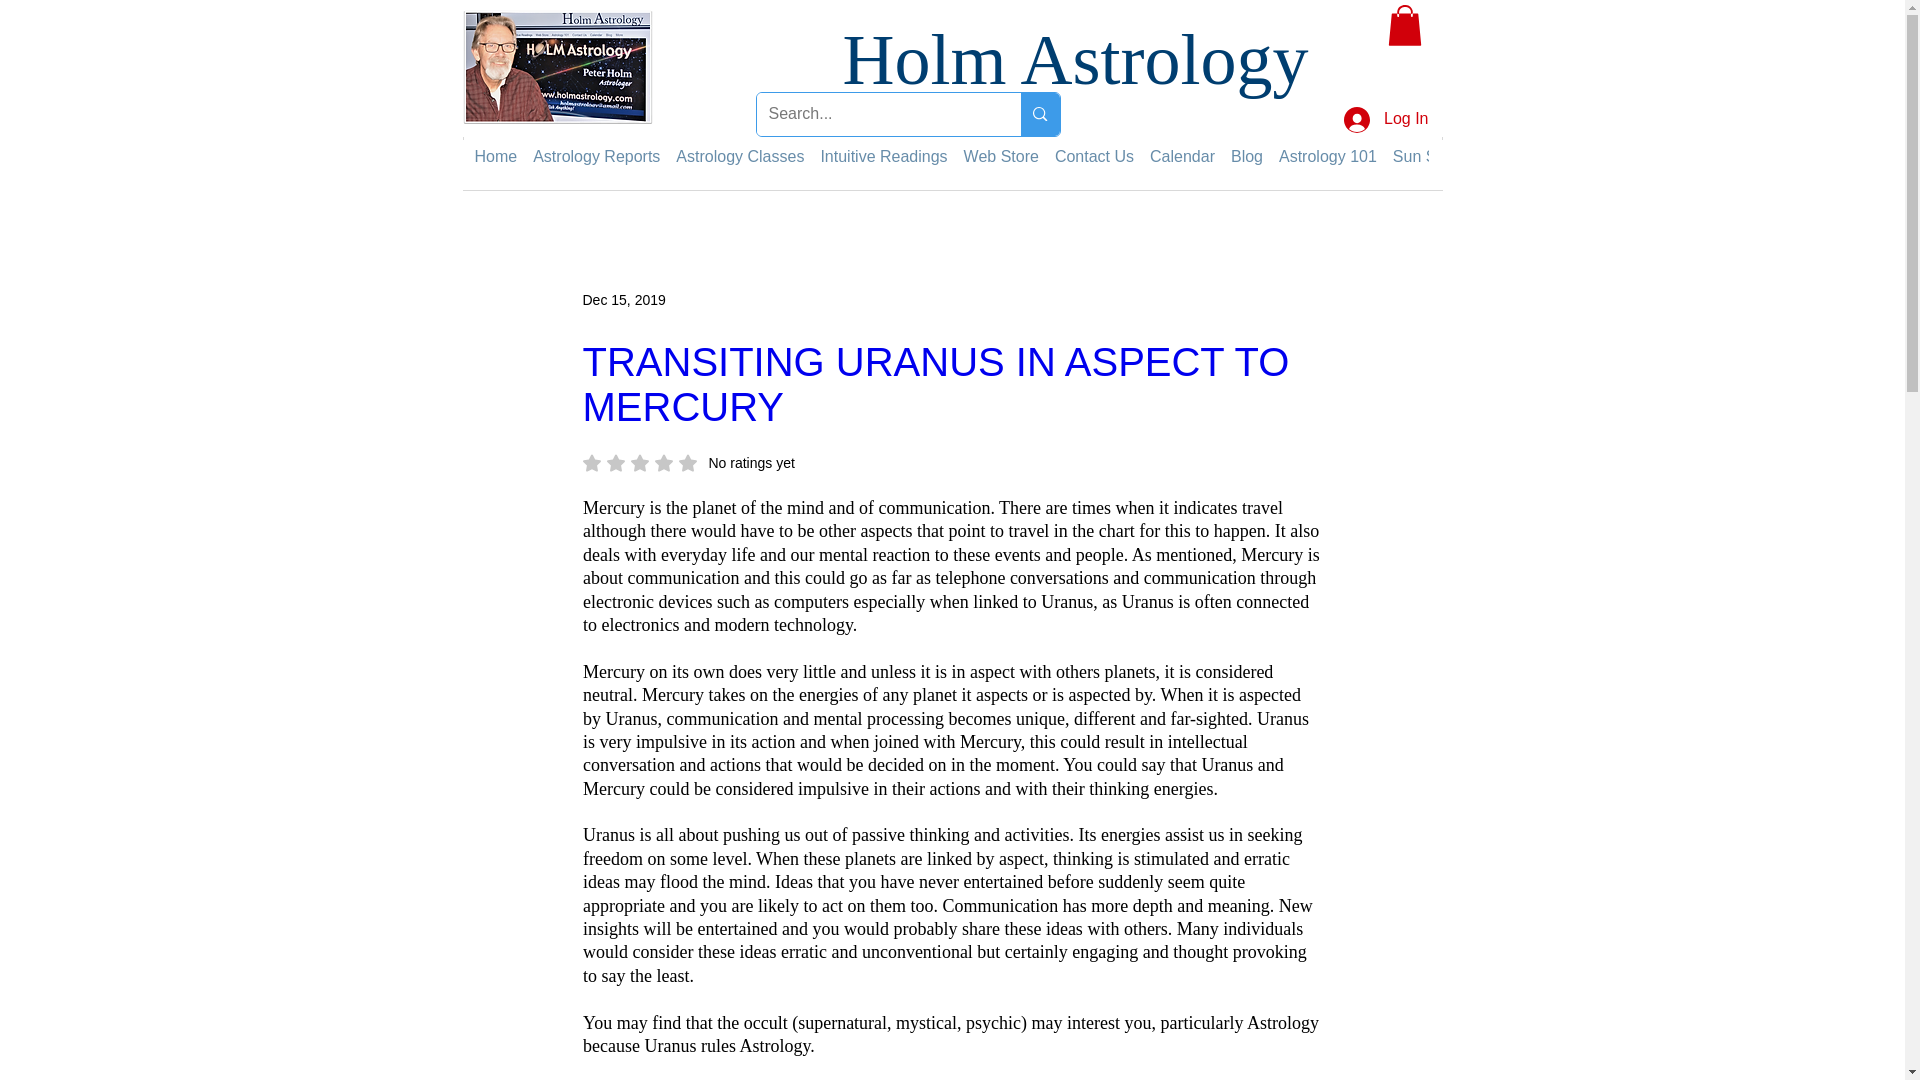  I want to click on Calendar, so click(1182, 156).